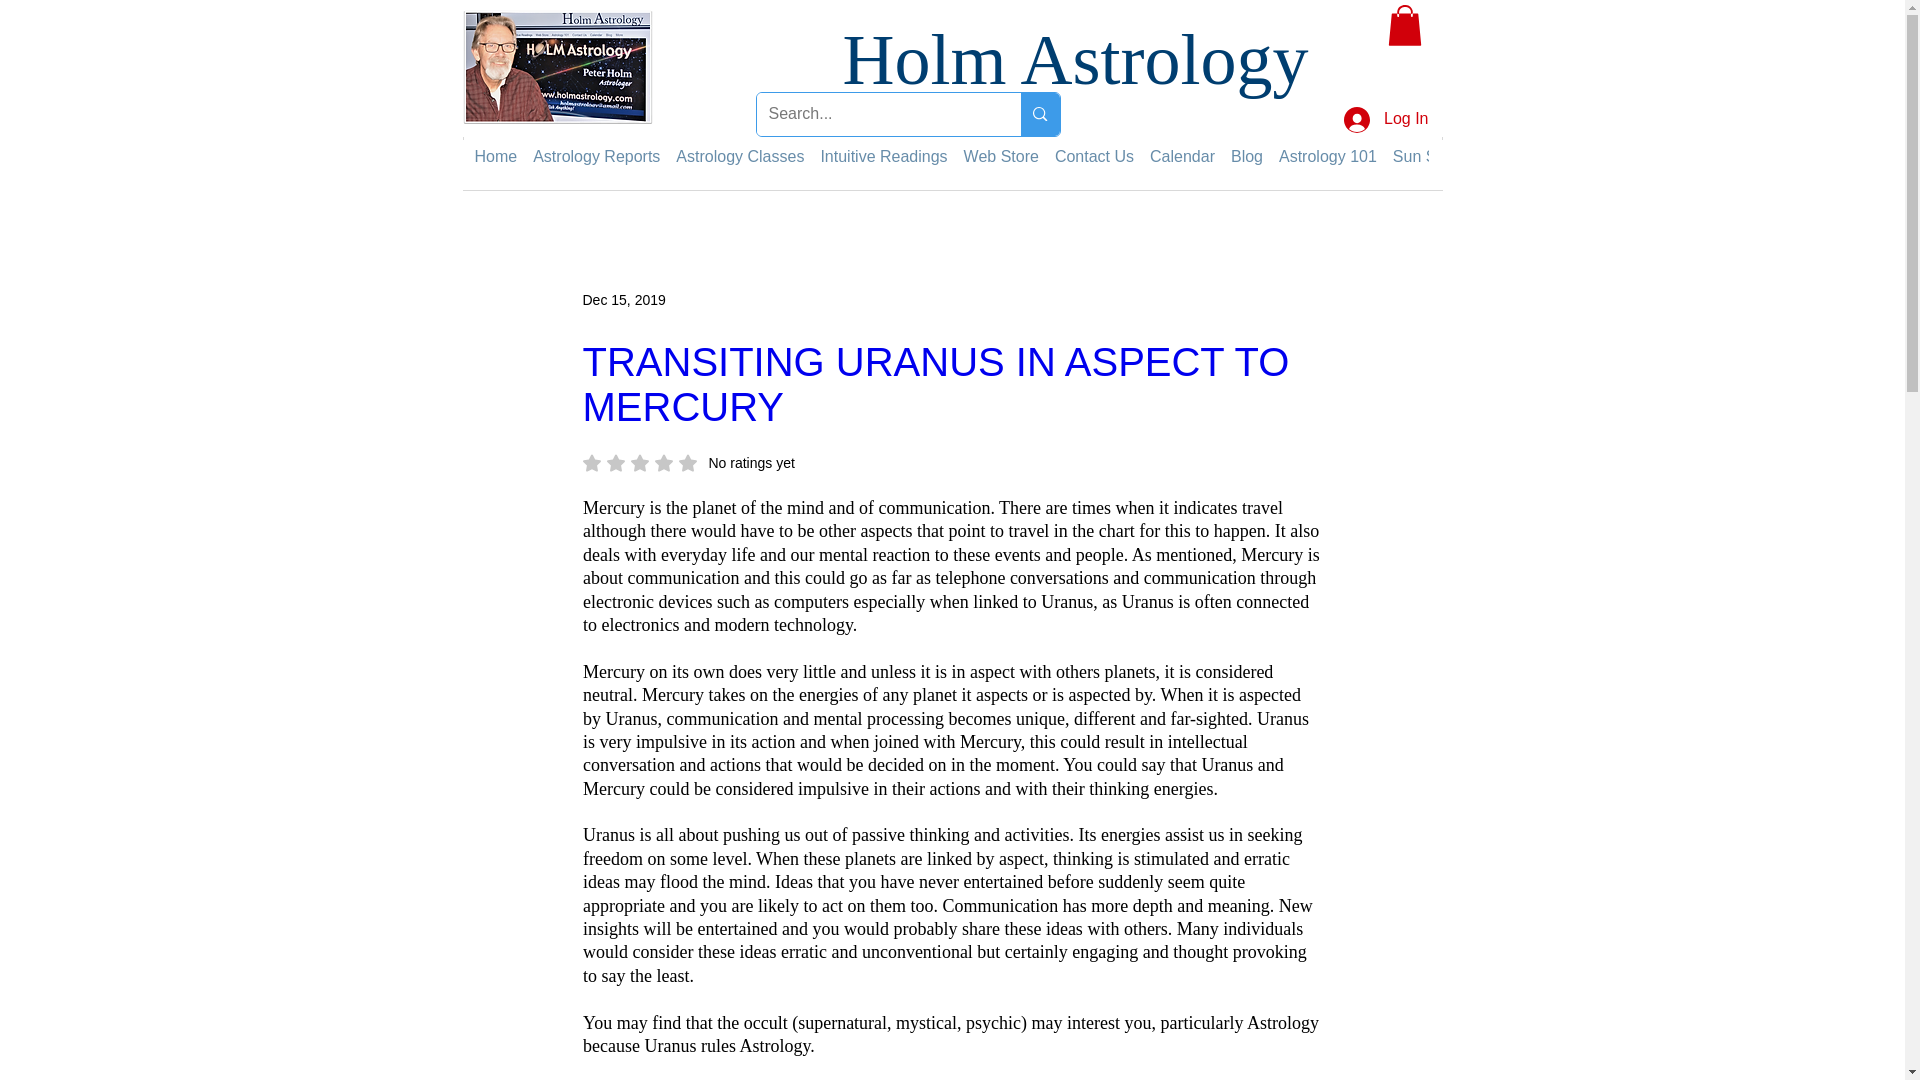  I want to click on Calendar, so click(1182, 156).